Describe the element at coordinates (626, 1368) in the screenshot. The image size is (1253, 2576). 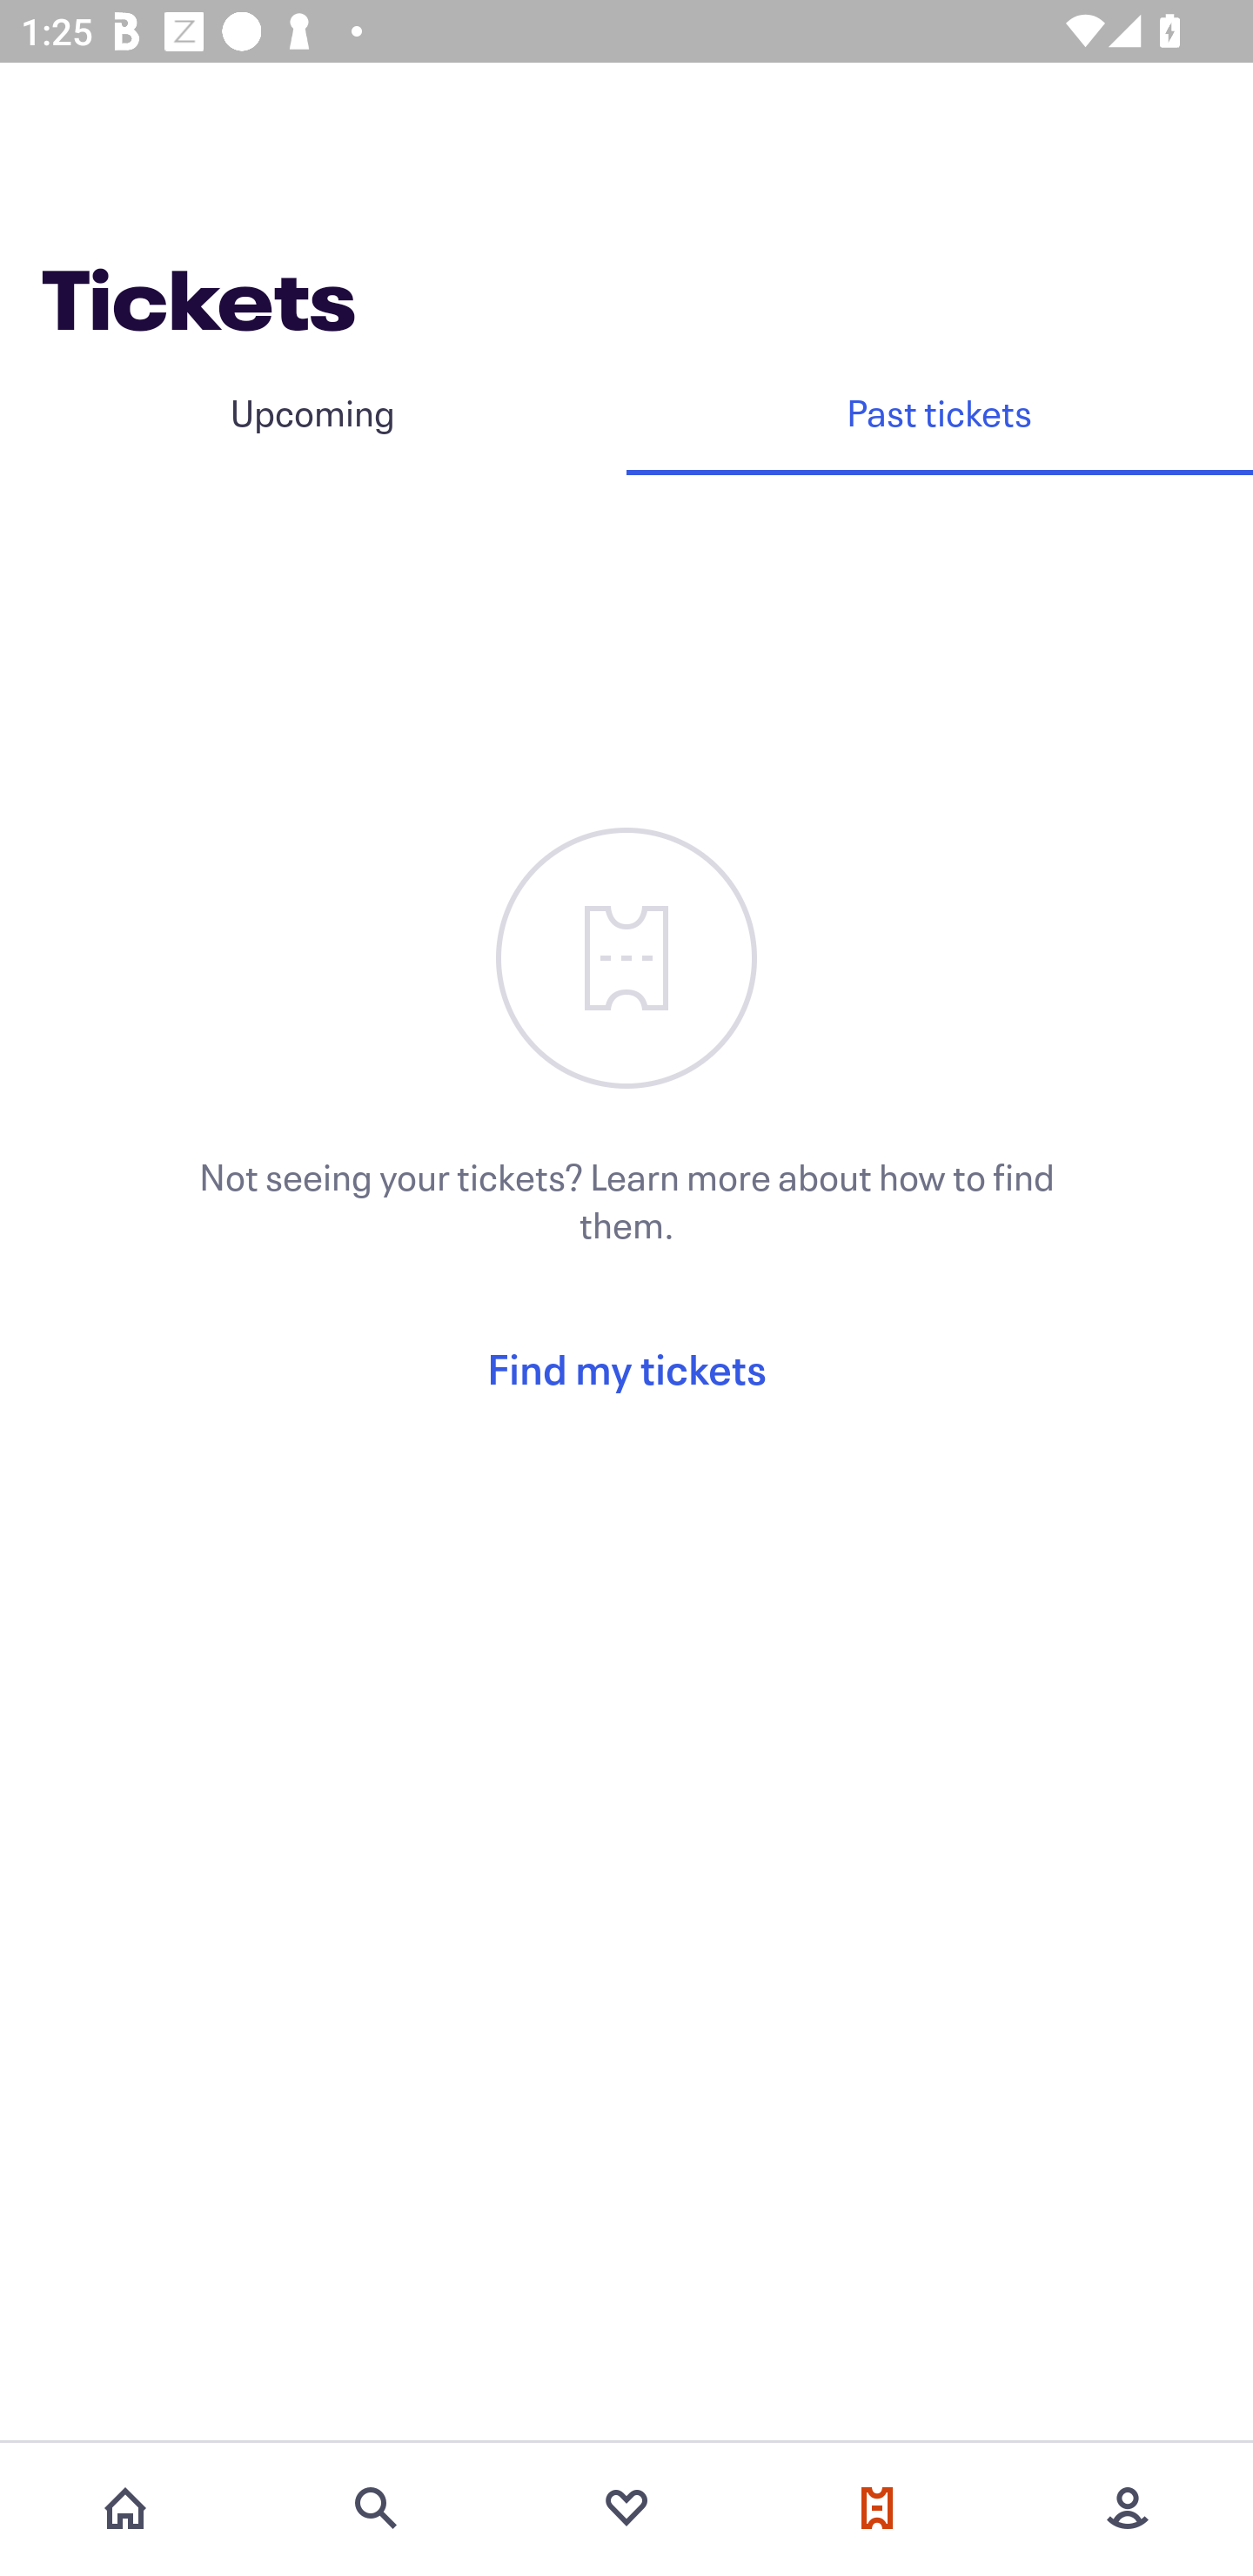
I see `Find my tickets` at that location.